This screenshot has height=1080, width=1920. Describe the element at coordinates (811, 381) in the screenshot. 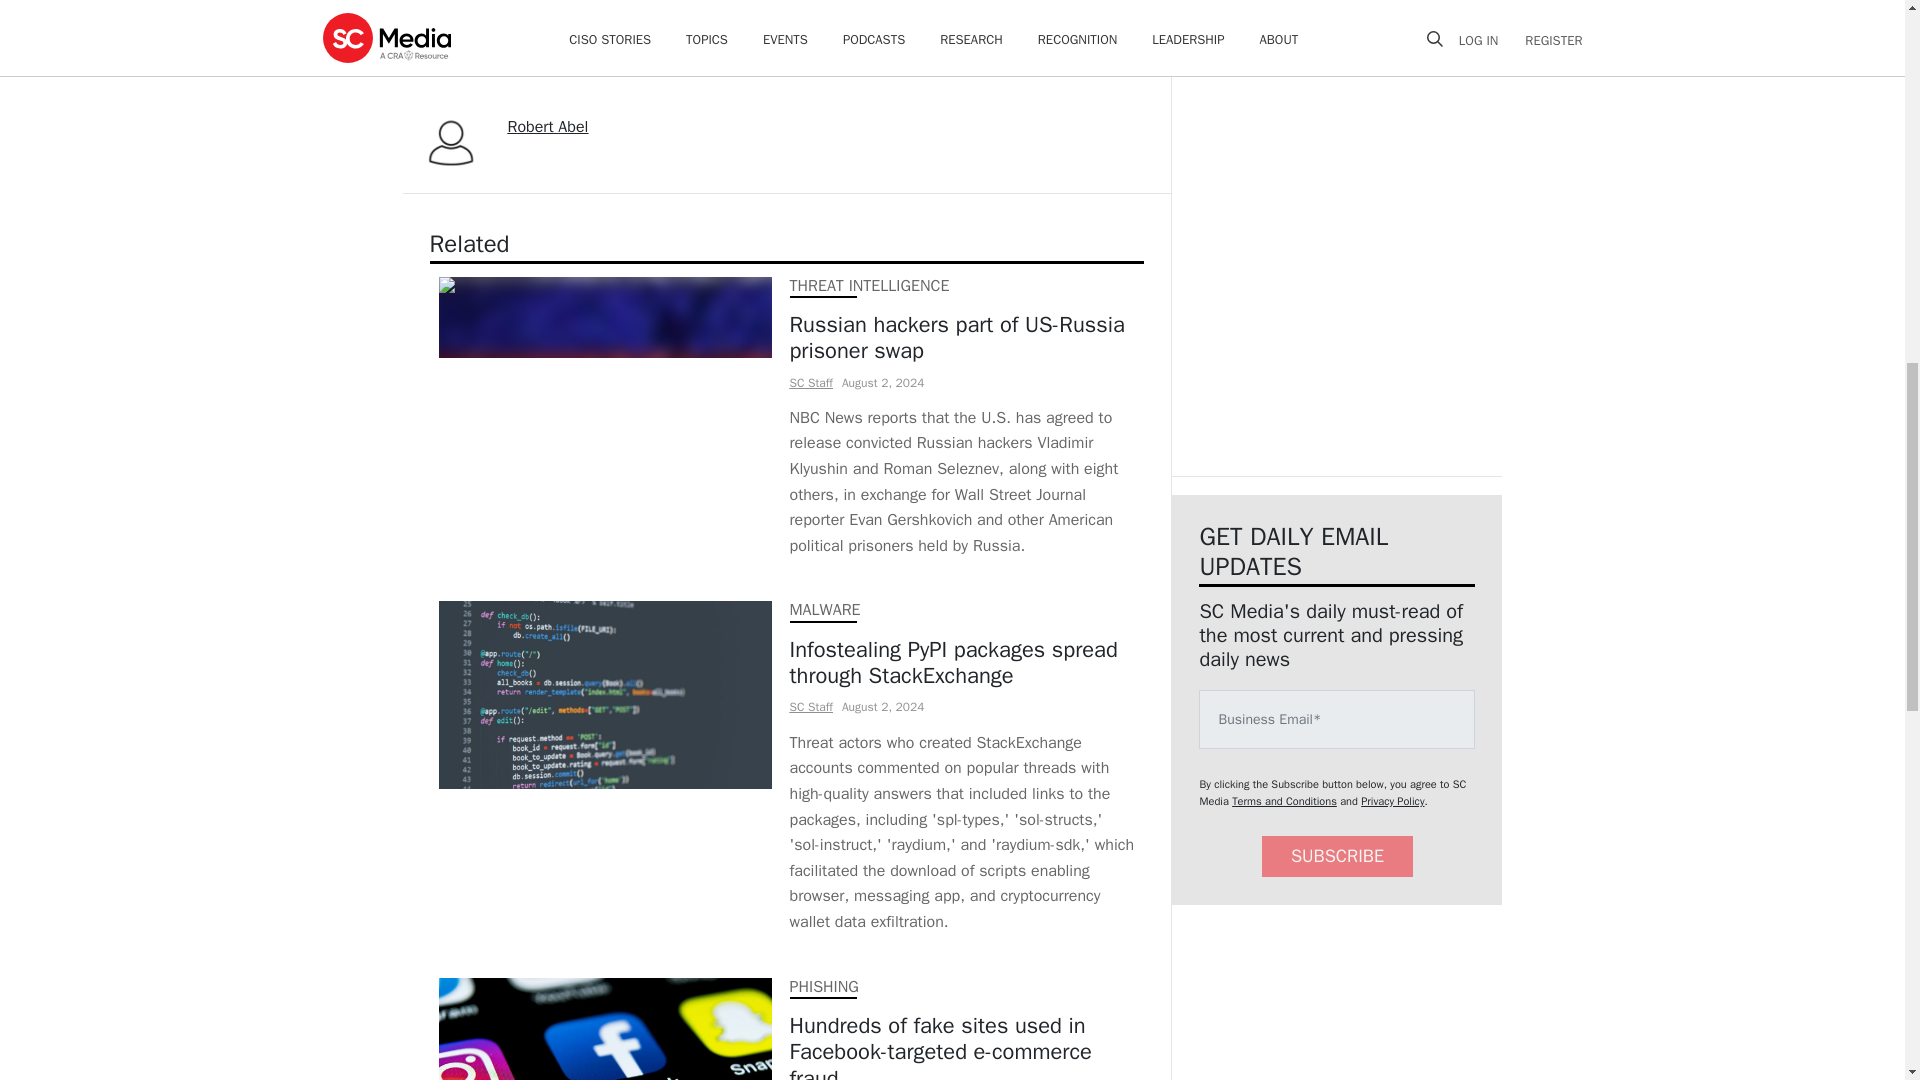

I see `SC Staff` at that location.